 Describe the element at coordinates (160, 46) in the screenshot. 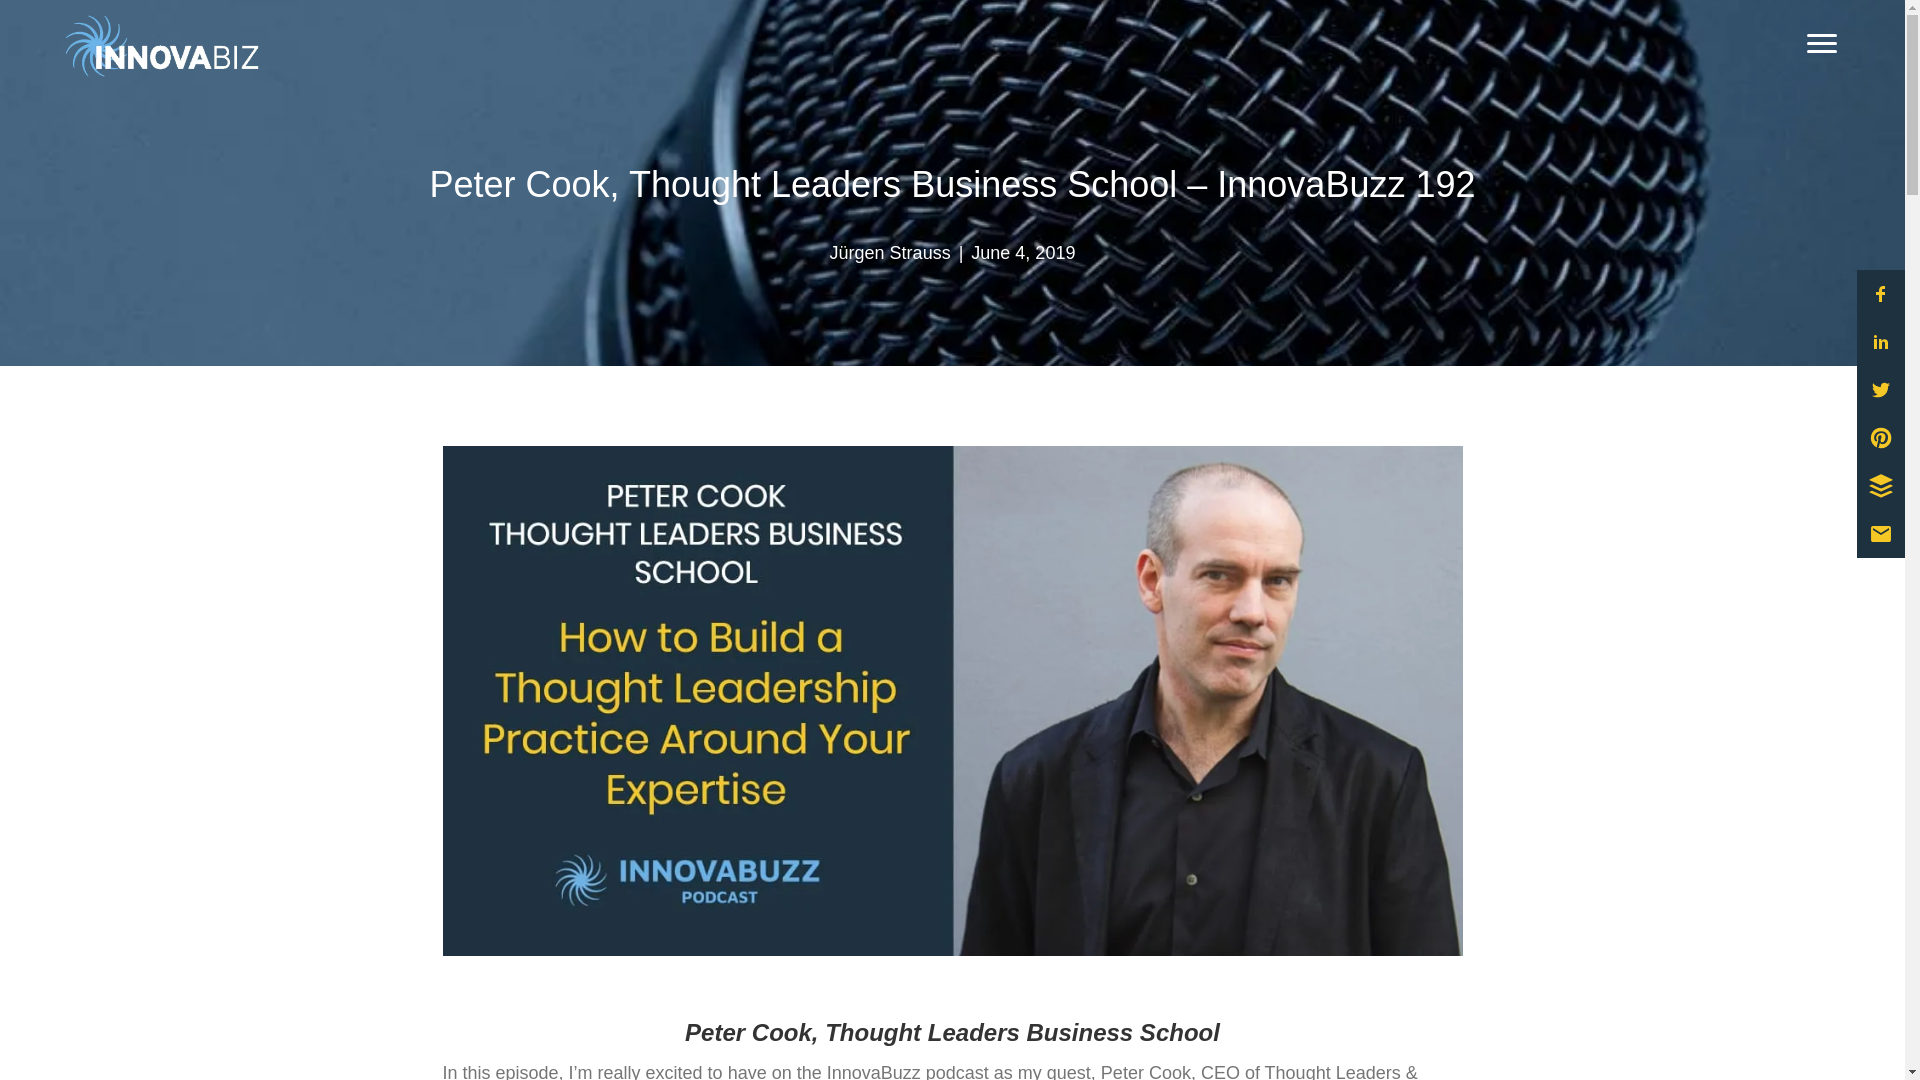

I see `Innovabiz_Blue_White_RGB_500px_tn001` at that location.